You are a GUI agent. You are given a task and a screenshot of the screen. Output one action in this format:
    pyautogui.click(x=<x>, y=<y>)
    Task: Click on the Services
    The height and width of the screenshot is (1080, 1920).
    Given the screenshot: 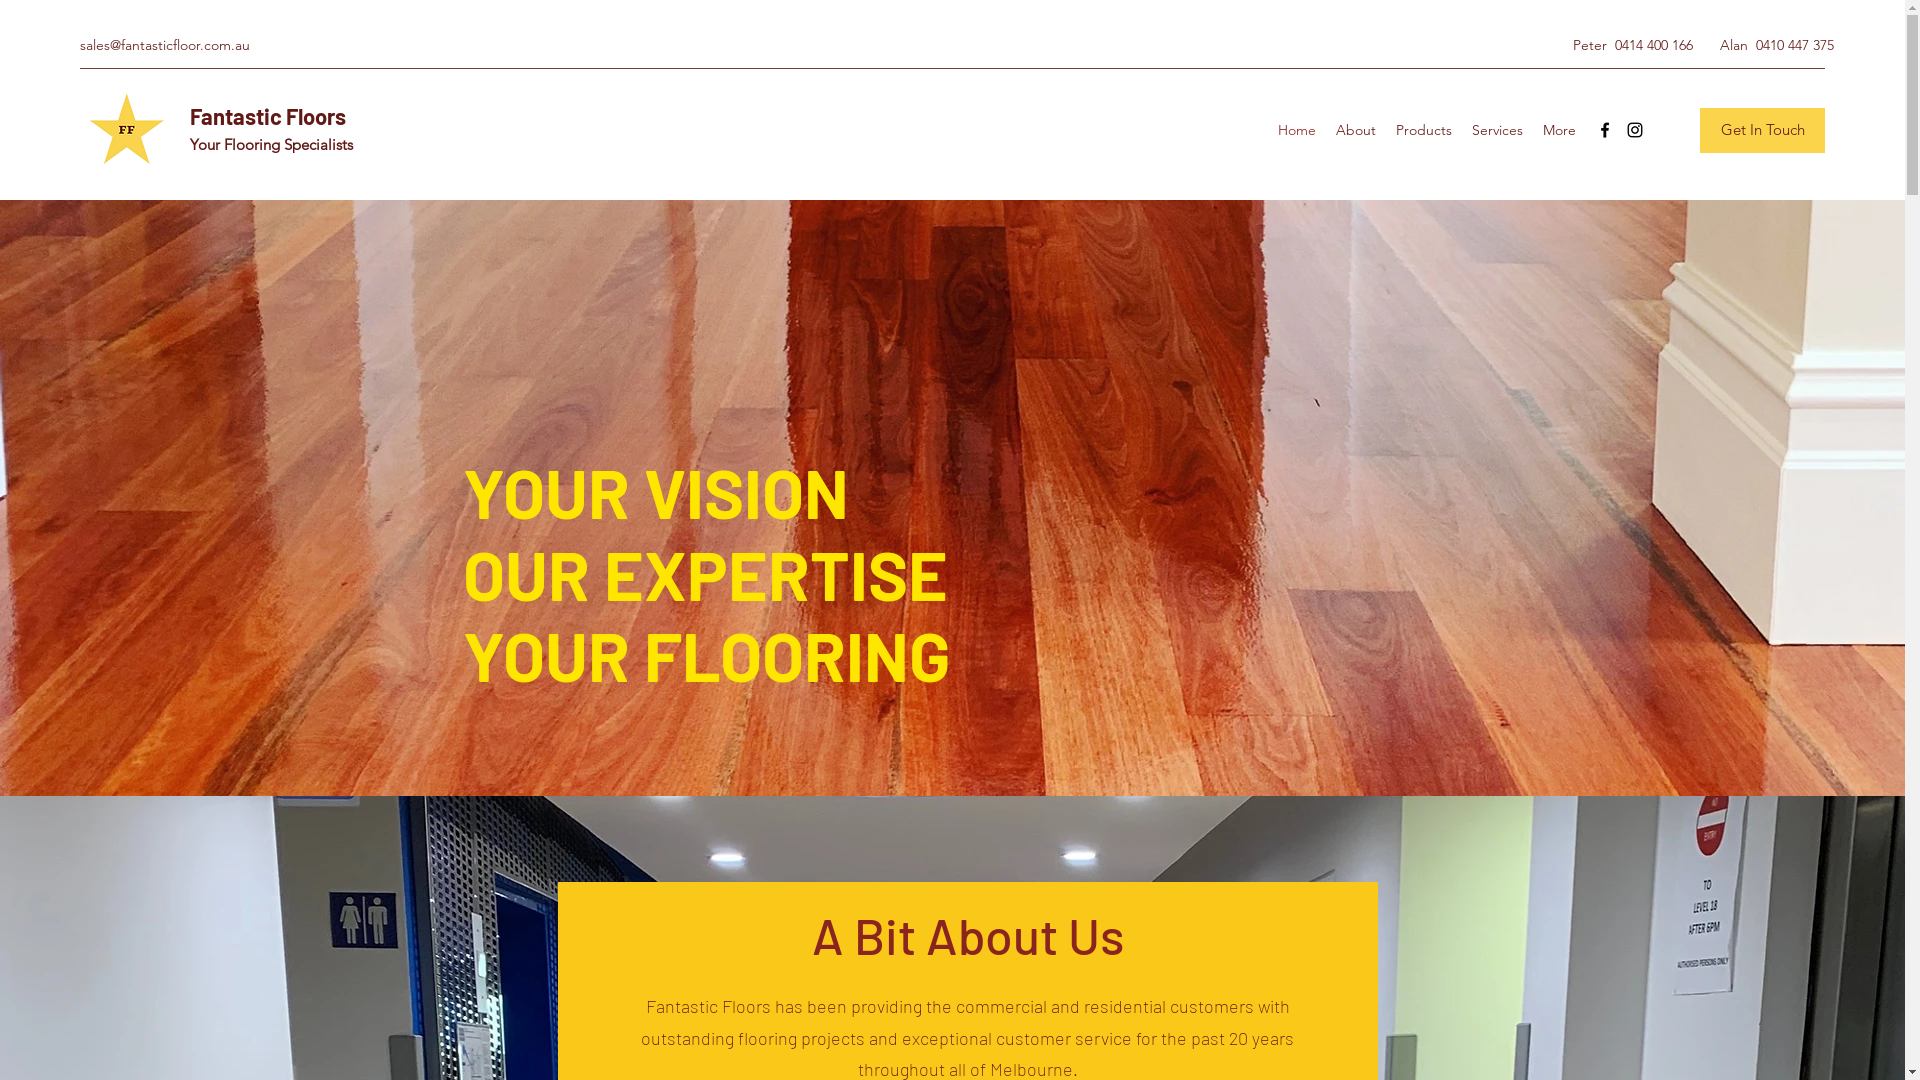 What is the action you would take?
    pyautogui.click(x=1498, y=130)
    